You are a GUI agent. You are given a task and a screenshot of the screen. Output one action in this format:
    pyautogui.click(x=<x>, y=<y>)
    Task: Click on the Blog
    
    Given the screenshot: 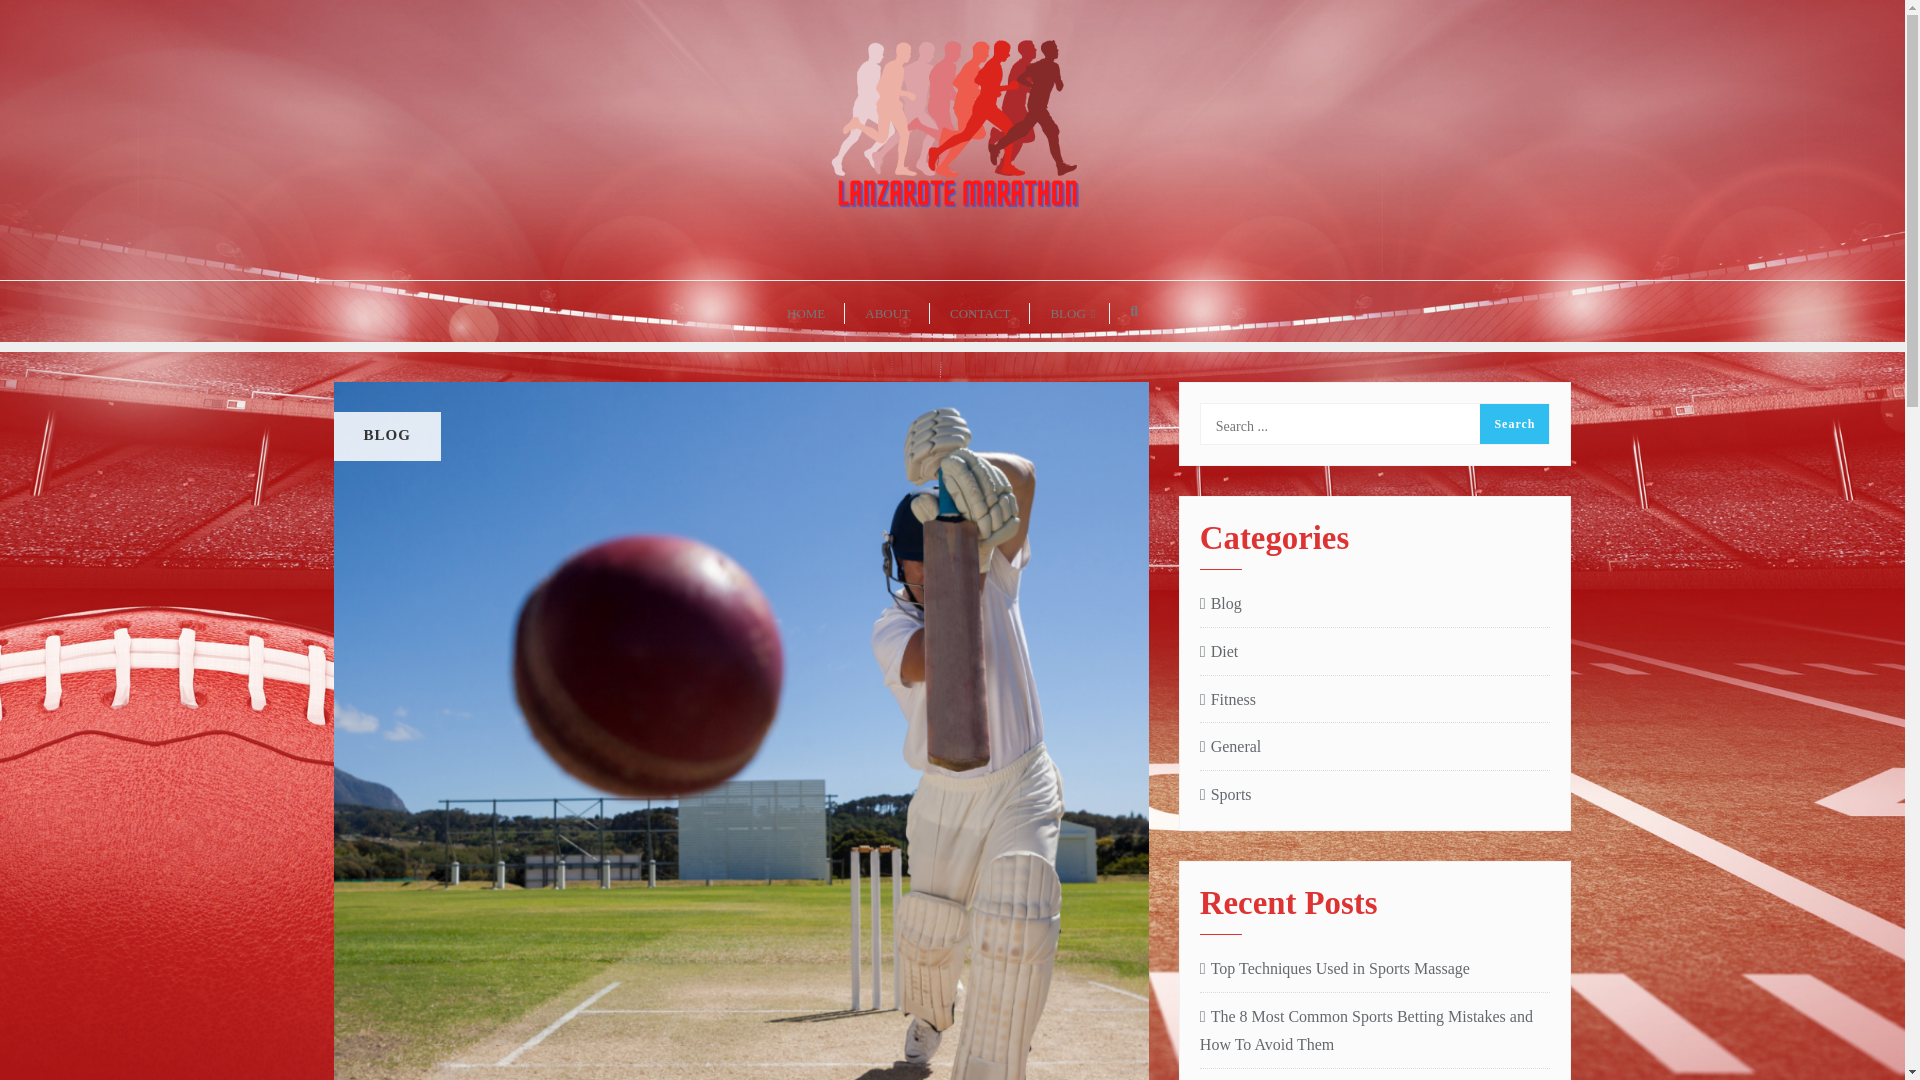 What is the action you would take?
    pyautogui.click(x=1221, y=604)
    